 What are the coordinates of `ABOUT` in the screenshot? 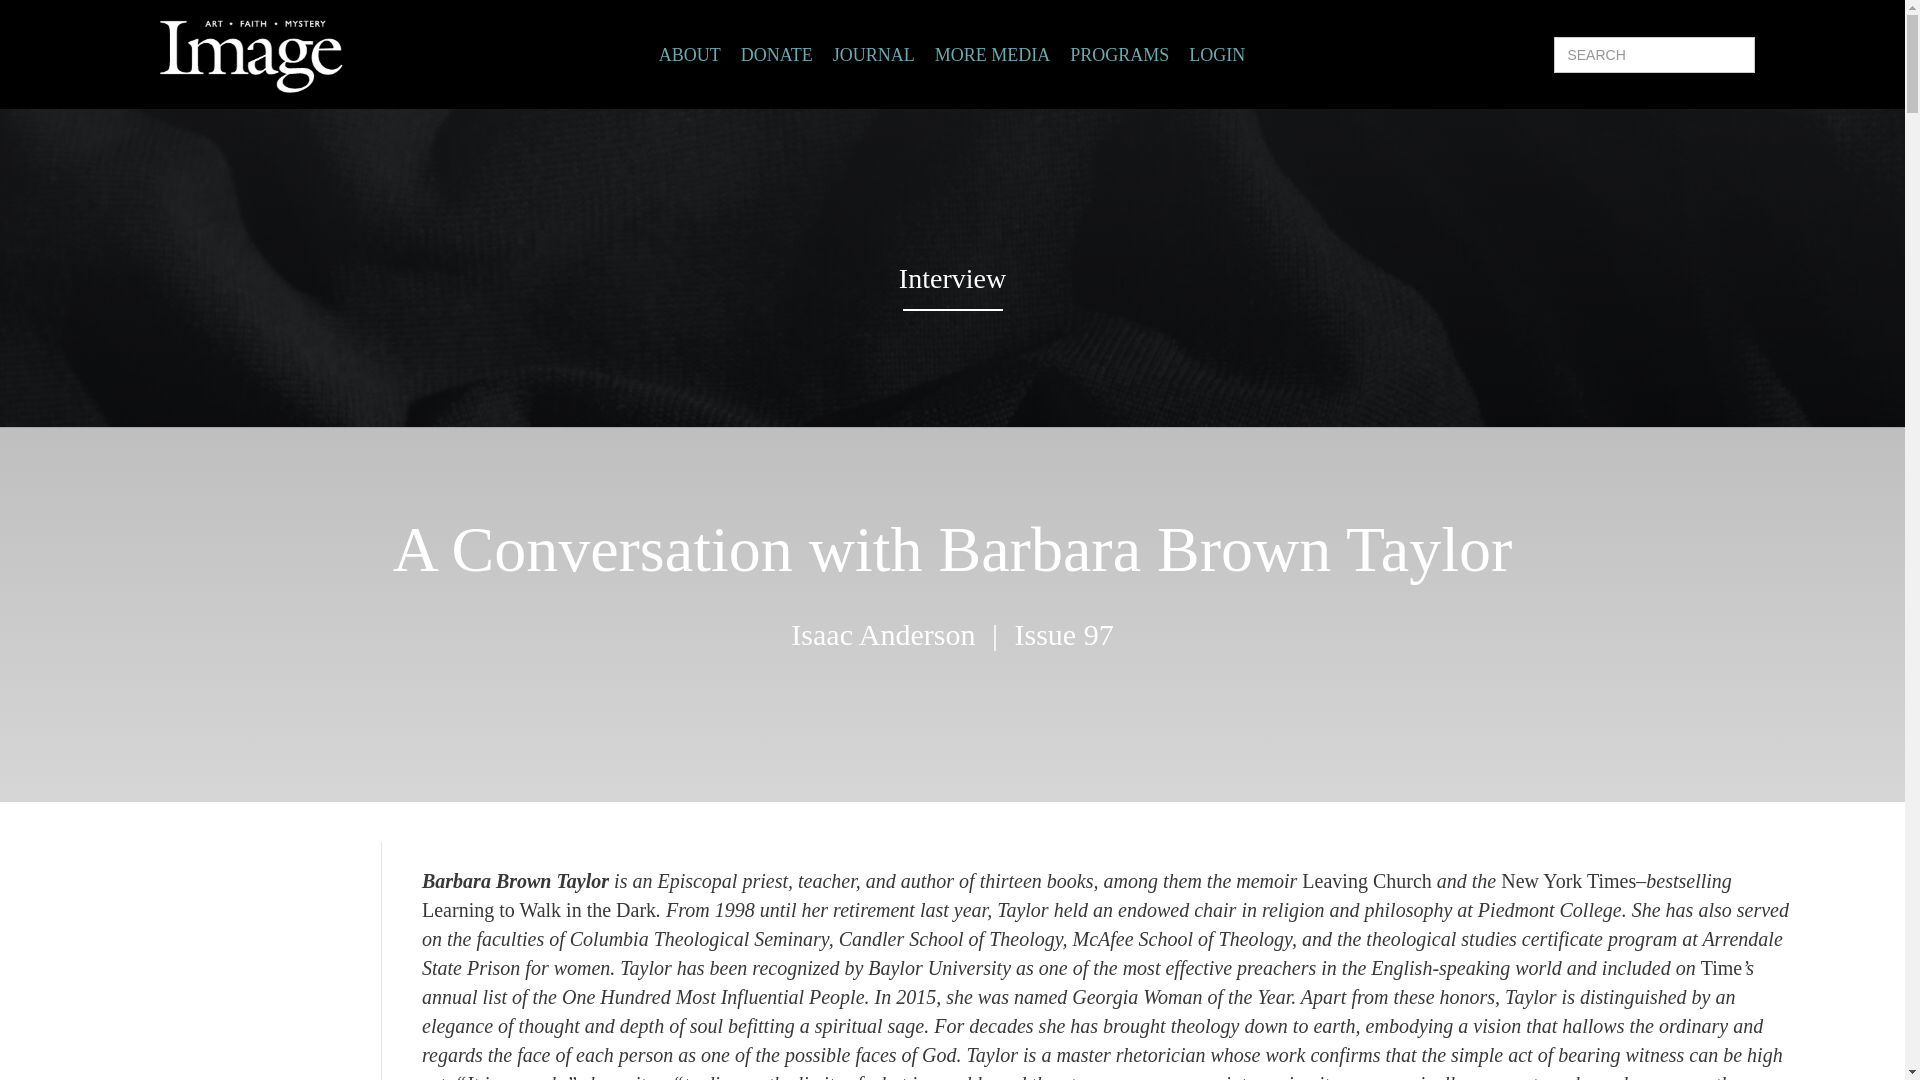 It's located at (690, 55).